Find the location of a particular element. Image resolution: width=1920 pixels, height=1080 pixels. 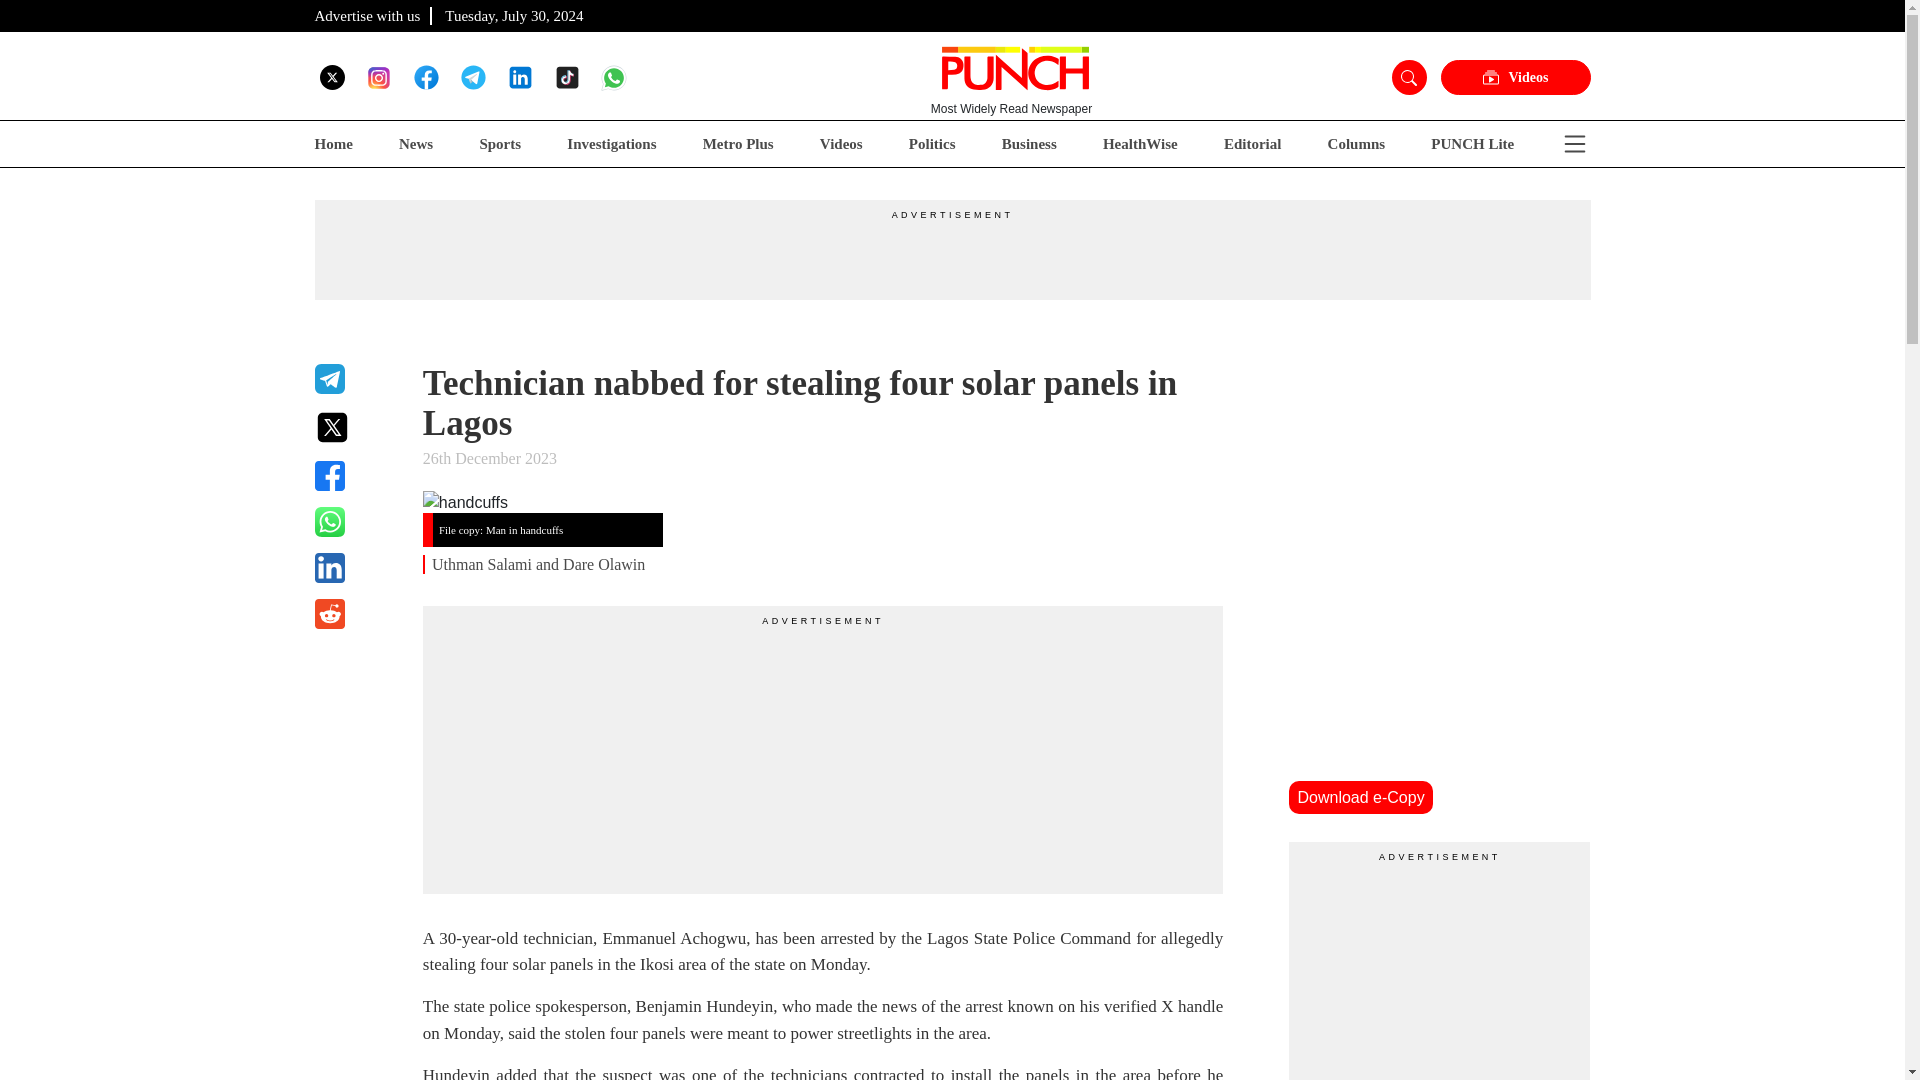

Editorial is located at coordinates (1253, 144).